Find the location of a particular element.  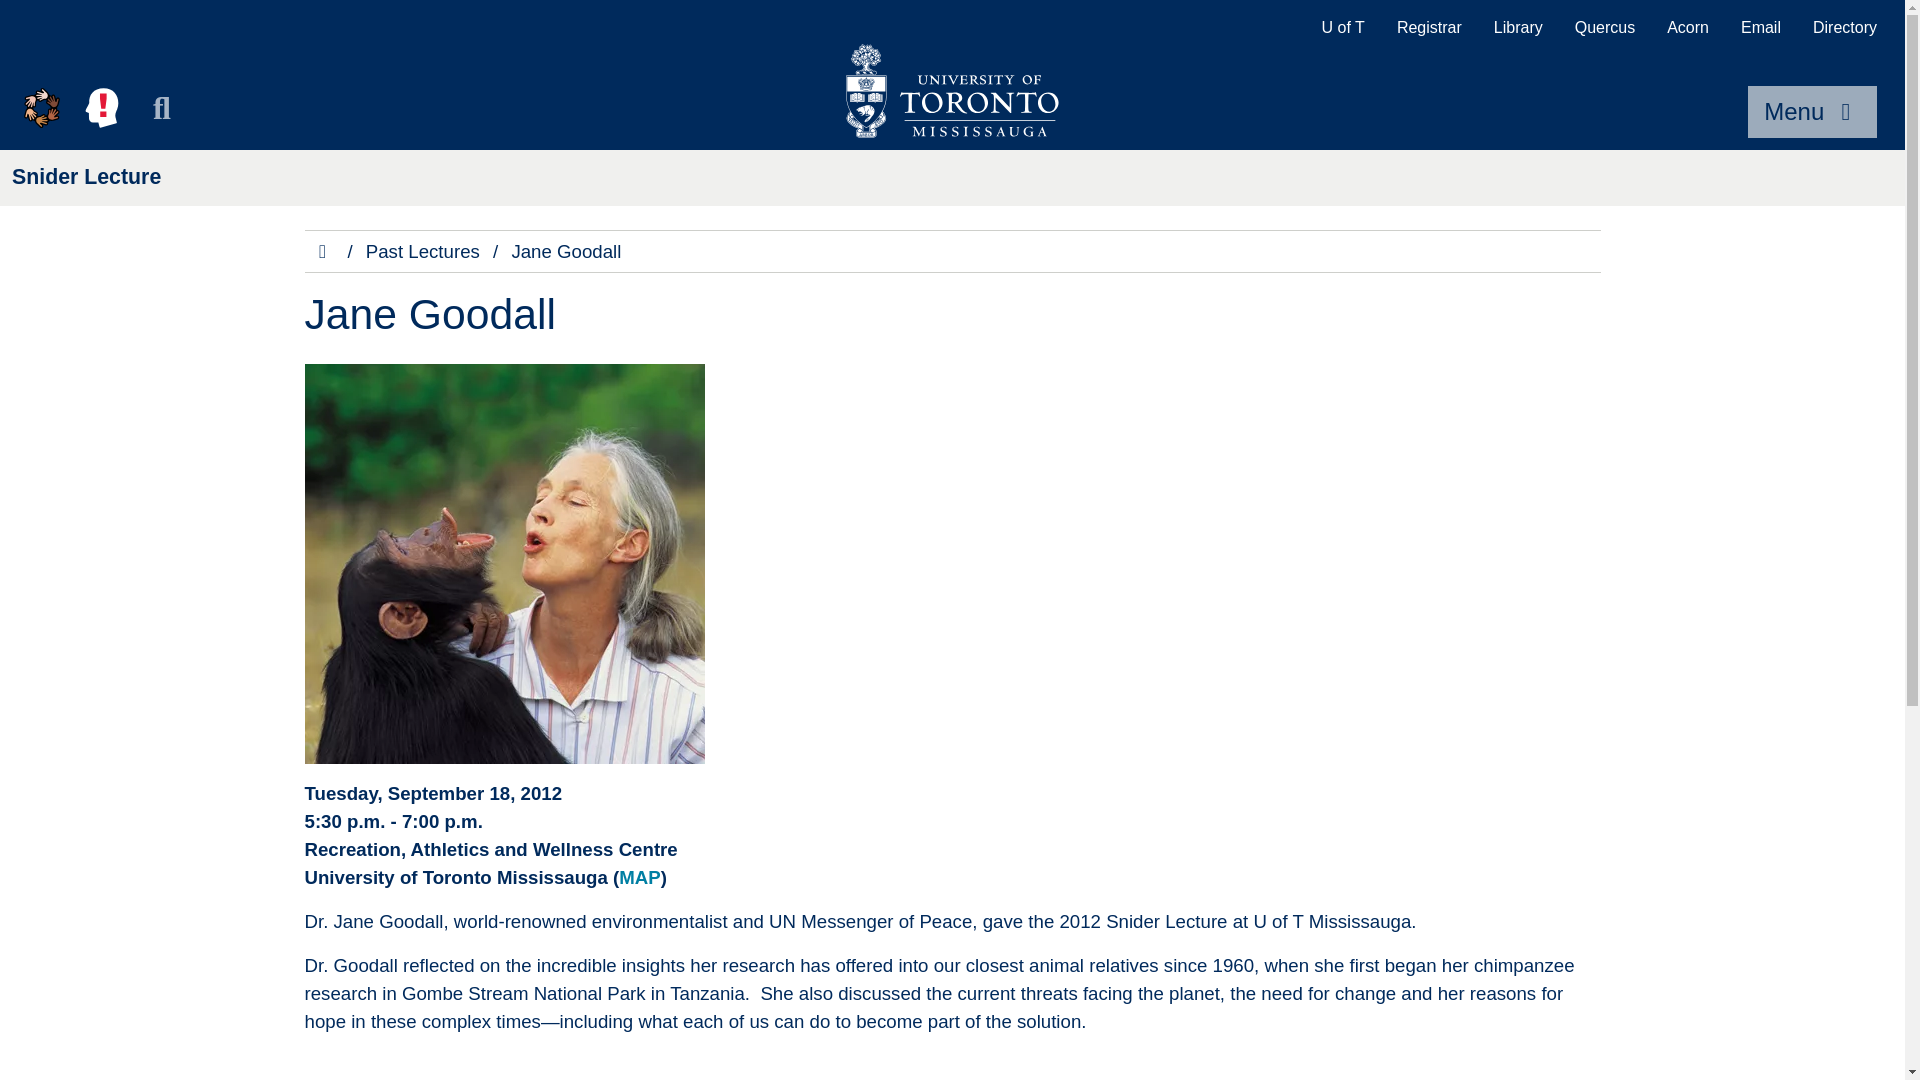

Home is located at coordinates (322, 252).